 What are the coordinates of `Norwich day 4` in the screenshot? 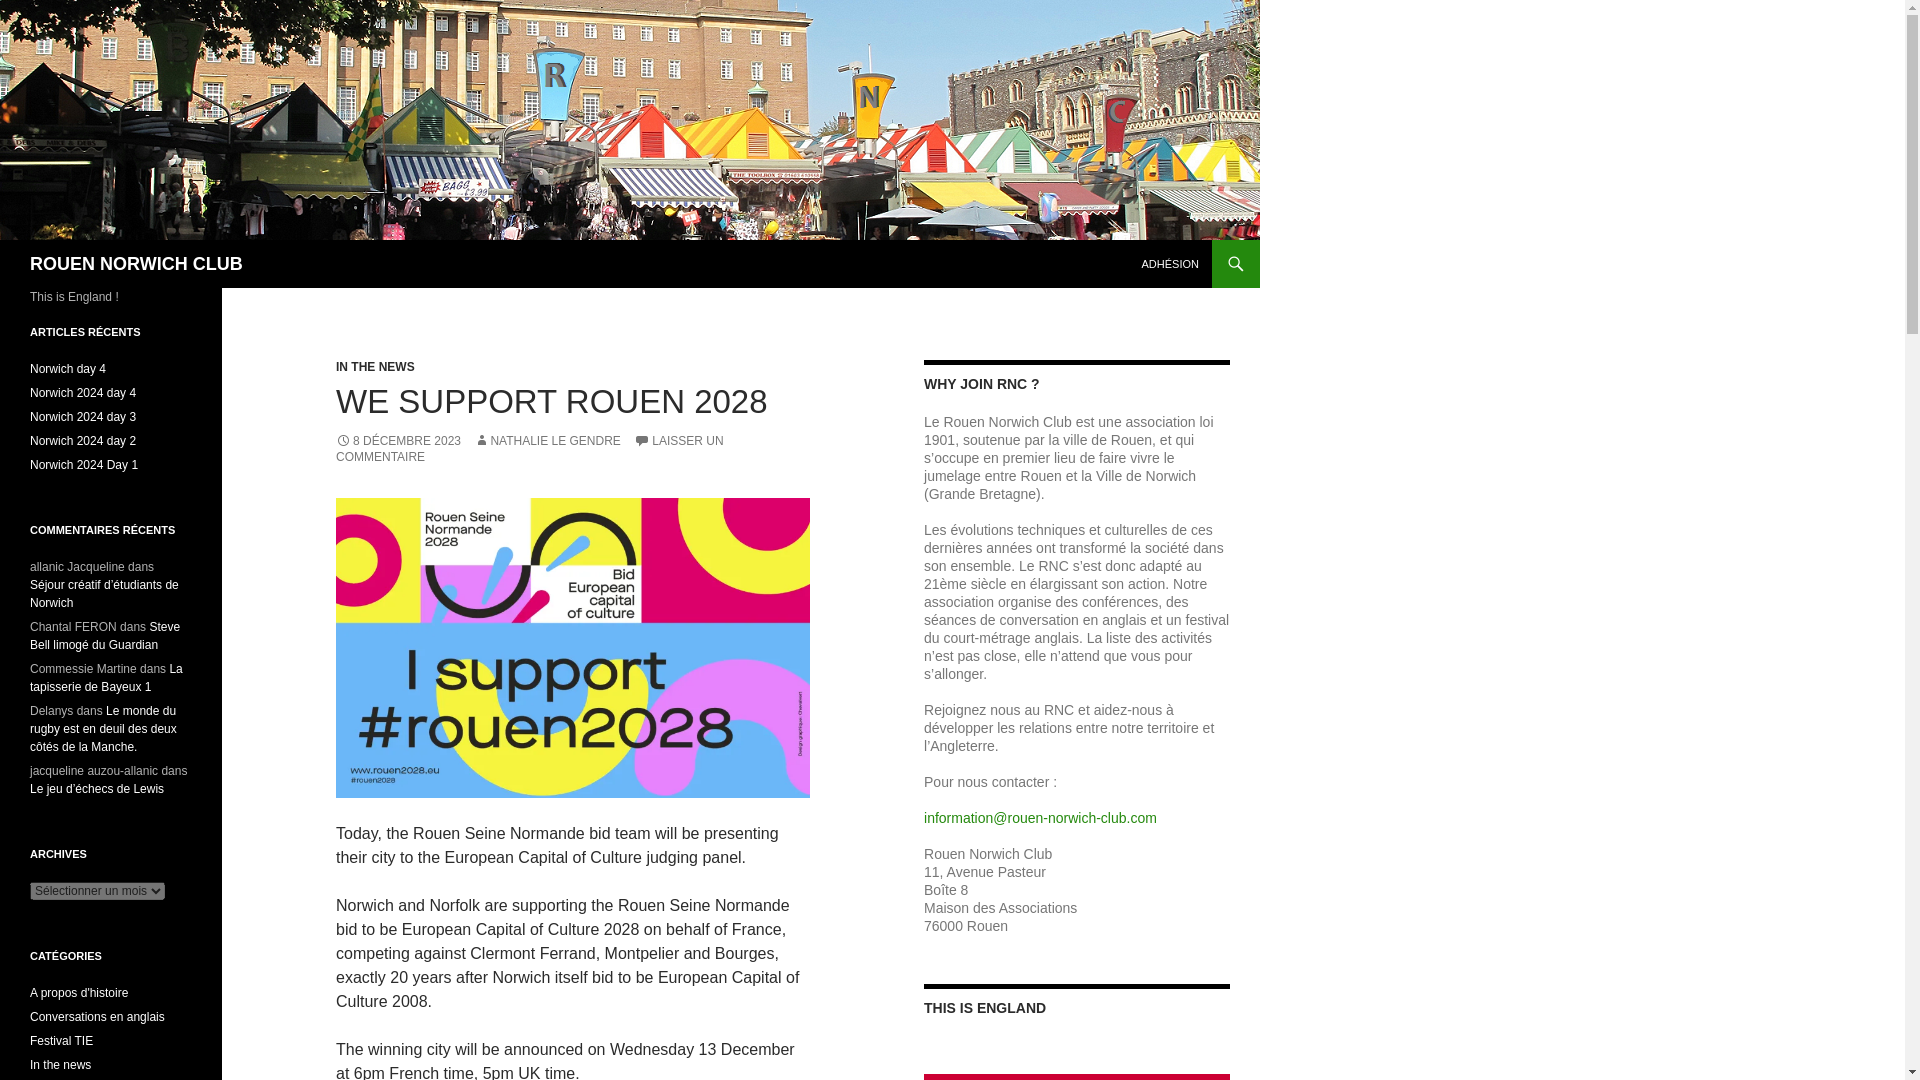 It's located at (68, 368).